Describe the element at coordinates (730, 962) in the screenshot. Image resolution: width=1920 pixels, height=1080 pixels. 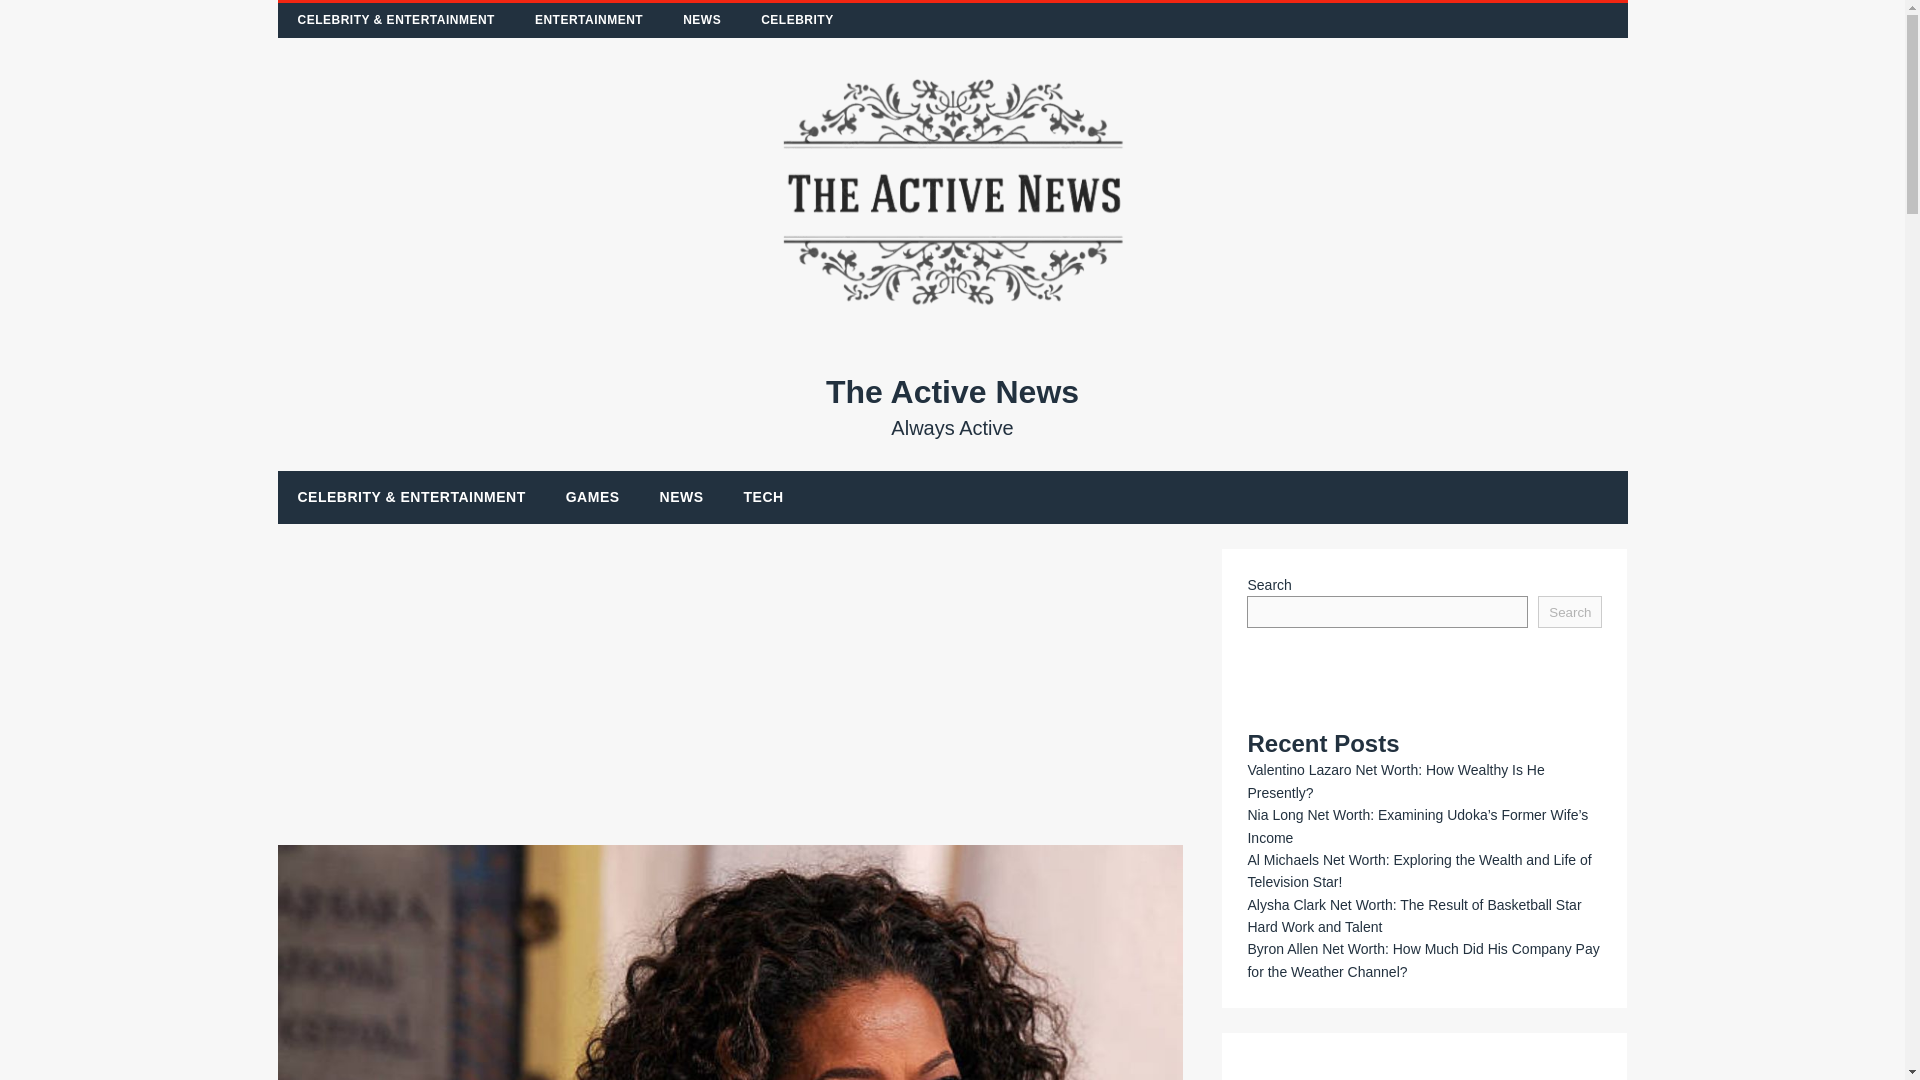
I see `Oprah Weight Loss` at that location.